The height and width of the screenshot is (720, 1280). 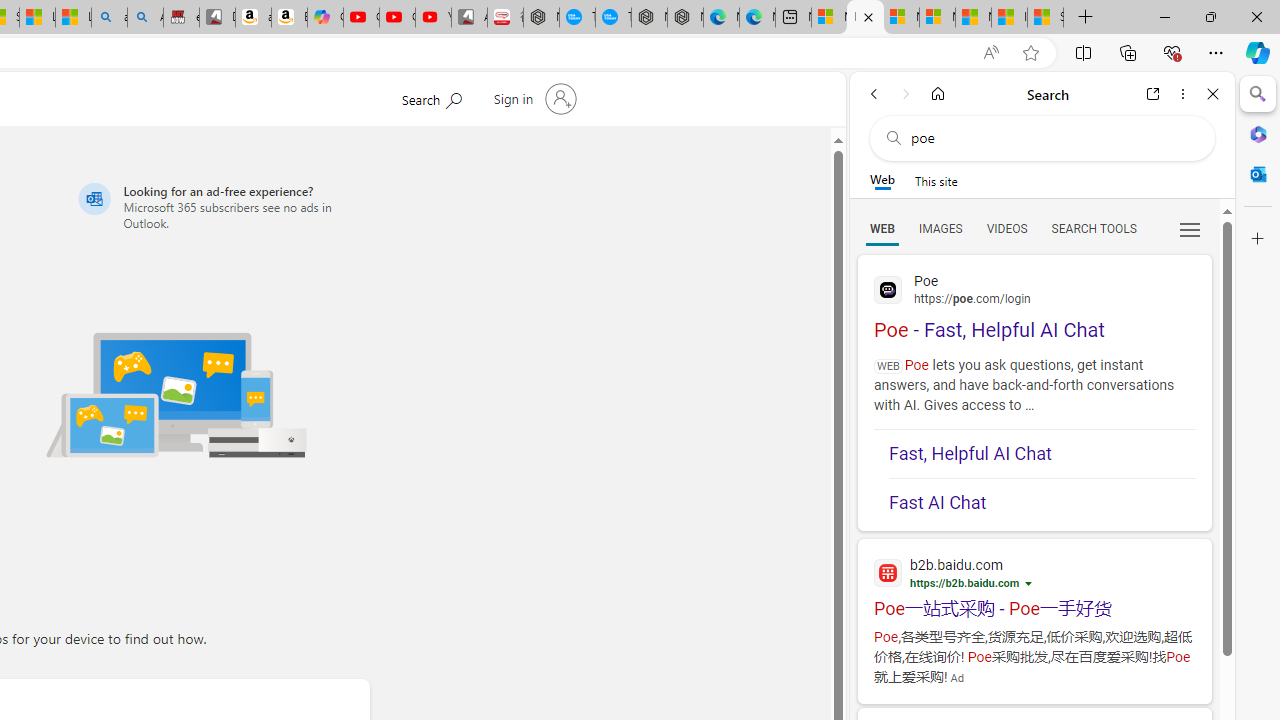 I want to click on Illustration of multiple devices, so click(x=176, y=394).